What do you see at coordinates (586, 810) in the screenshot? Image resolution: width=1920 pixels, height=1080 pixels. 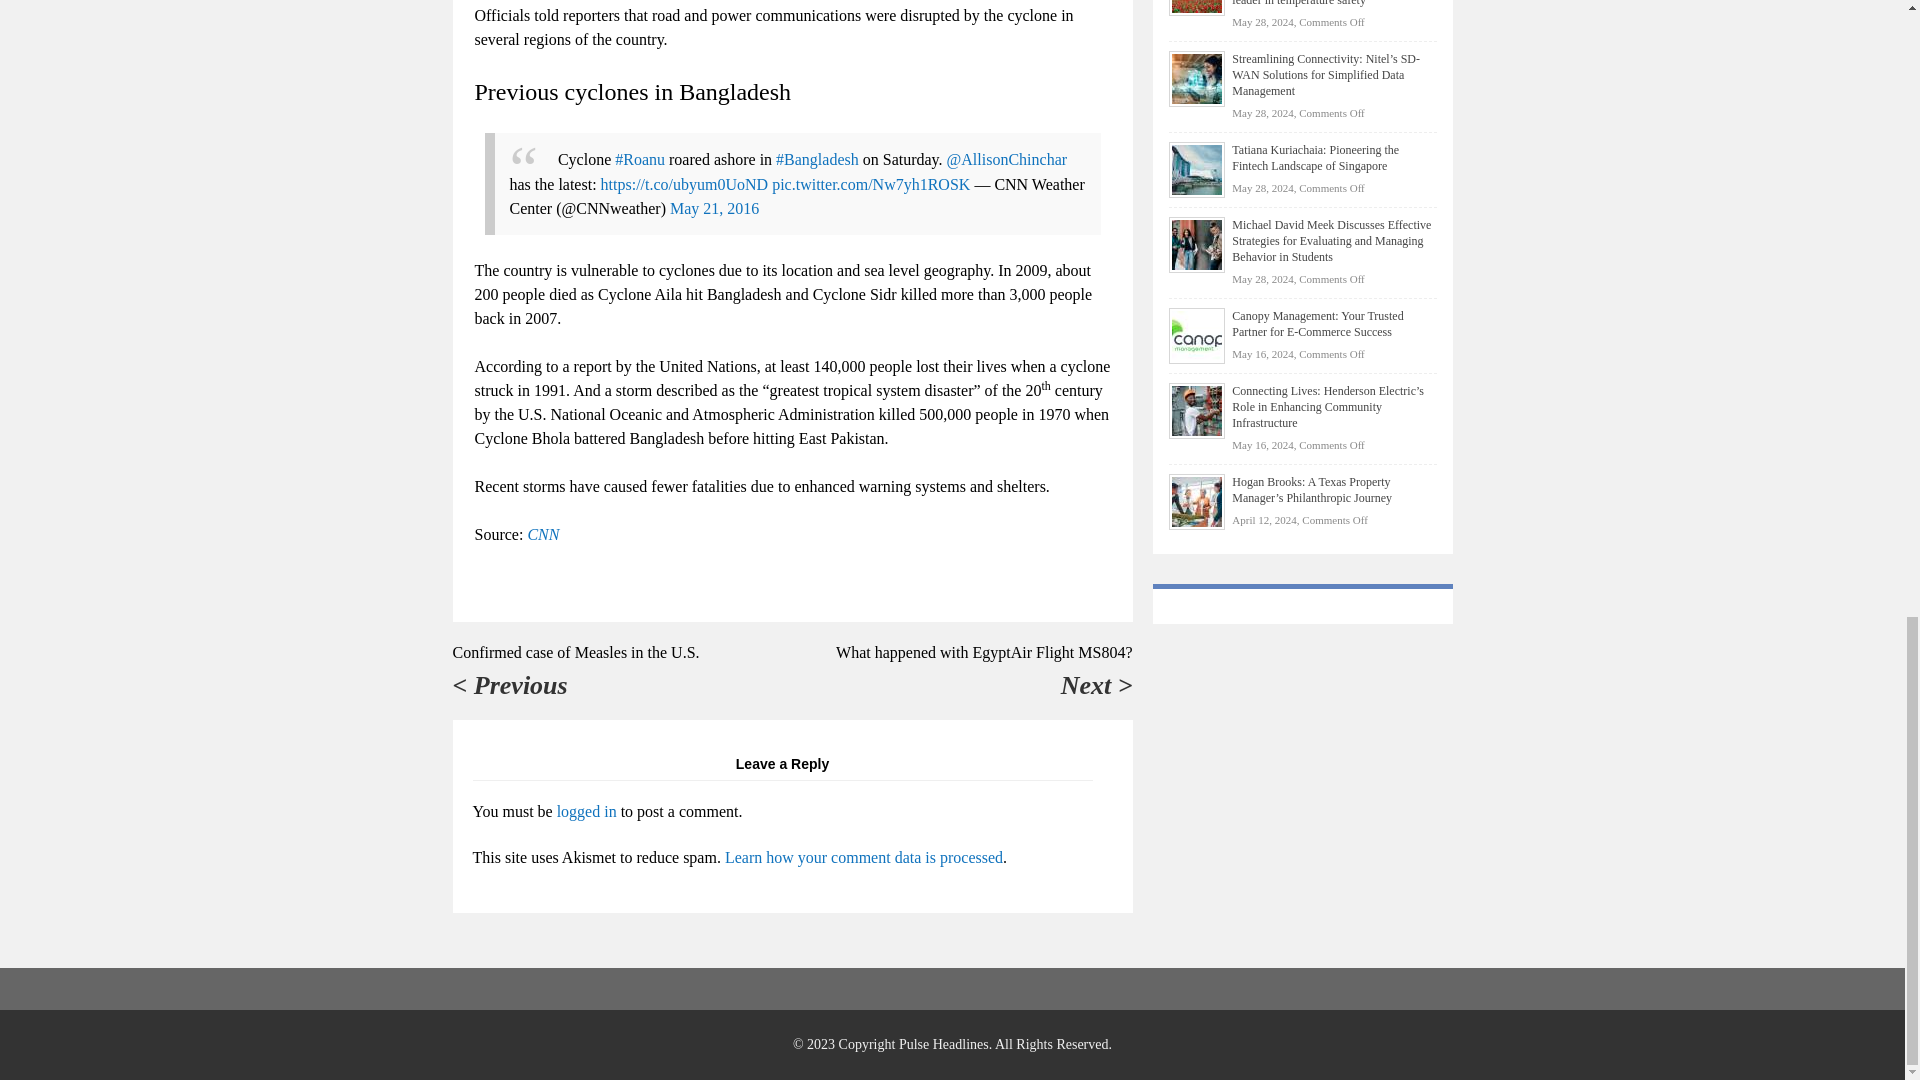 I see `logged in` at bounding box center [586, 810].